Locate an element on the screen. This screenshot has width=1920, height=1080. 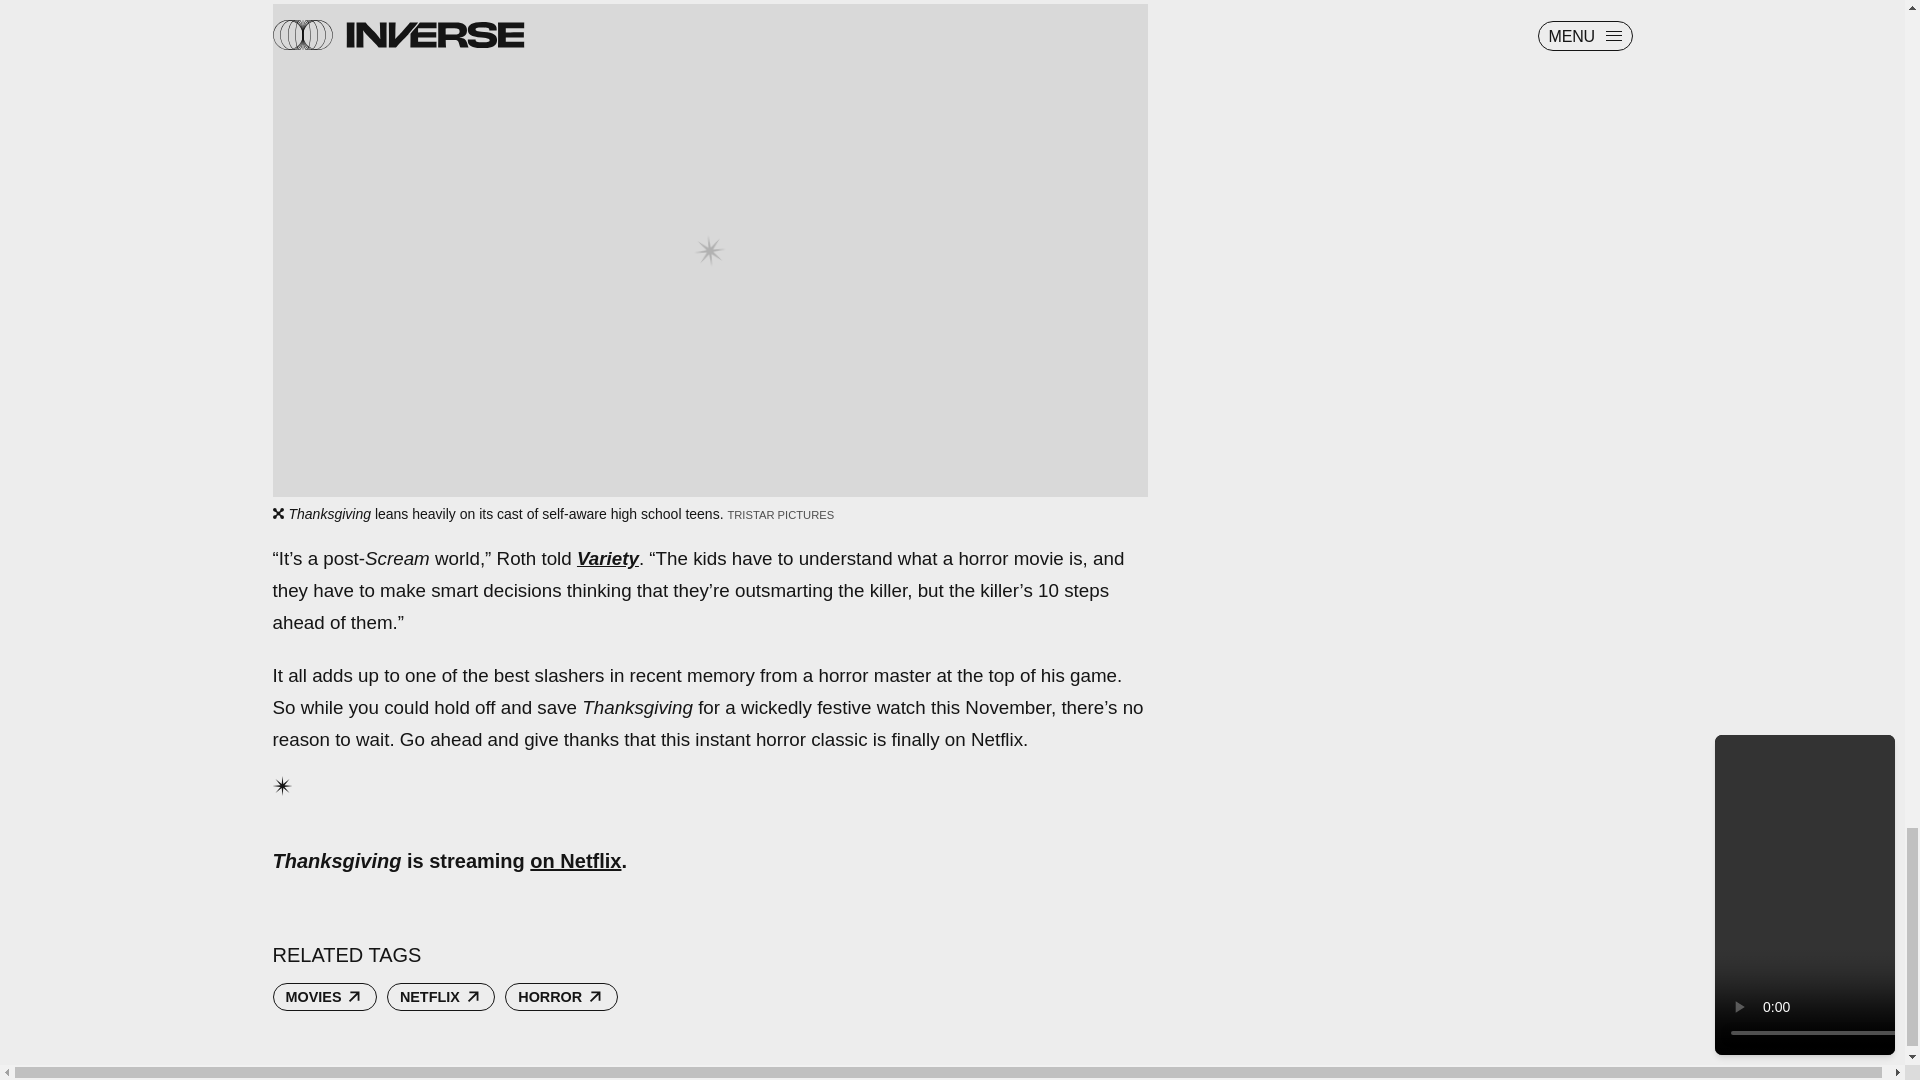
MOVIES is located at coordinates (324, 996).